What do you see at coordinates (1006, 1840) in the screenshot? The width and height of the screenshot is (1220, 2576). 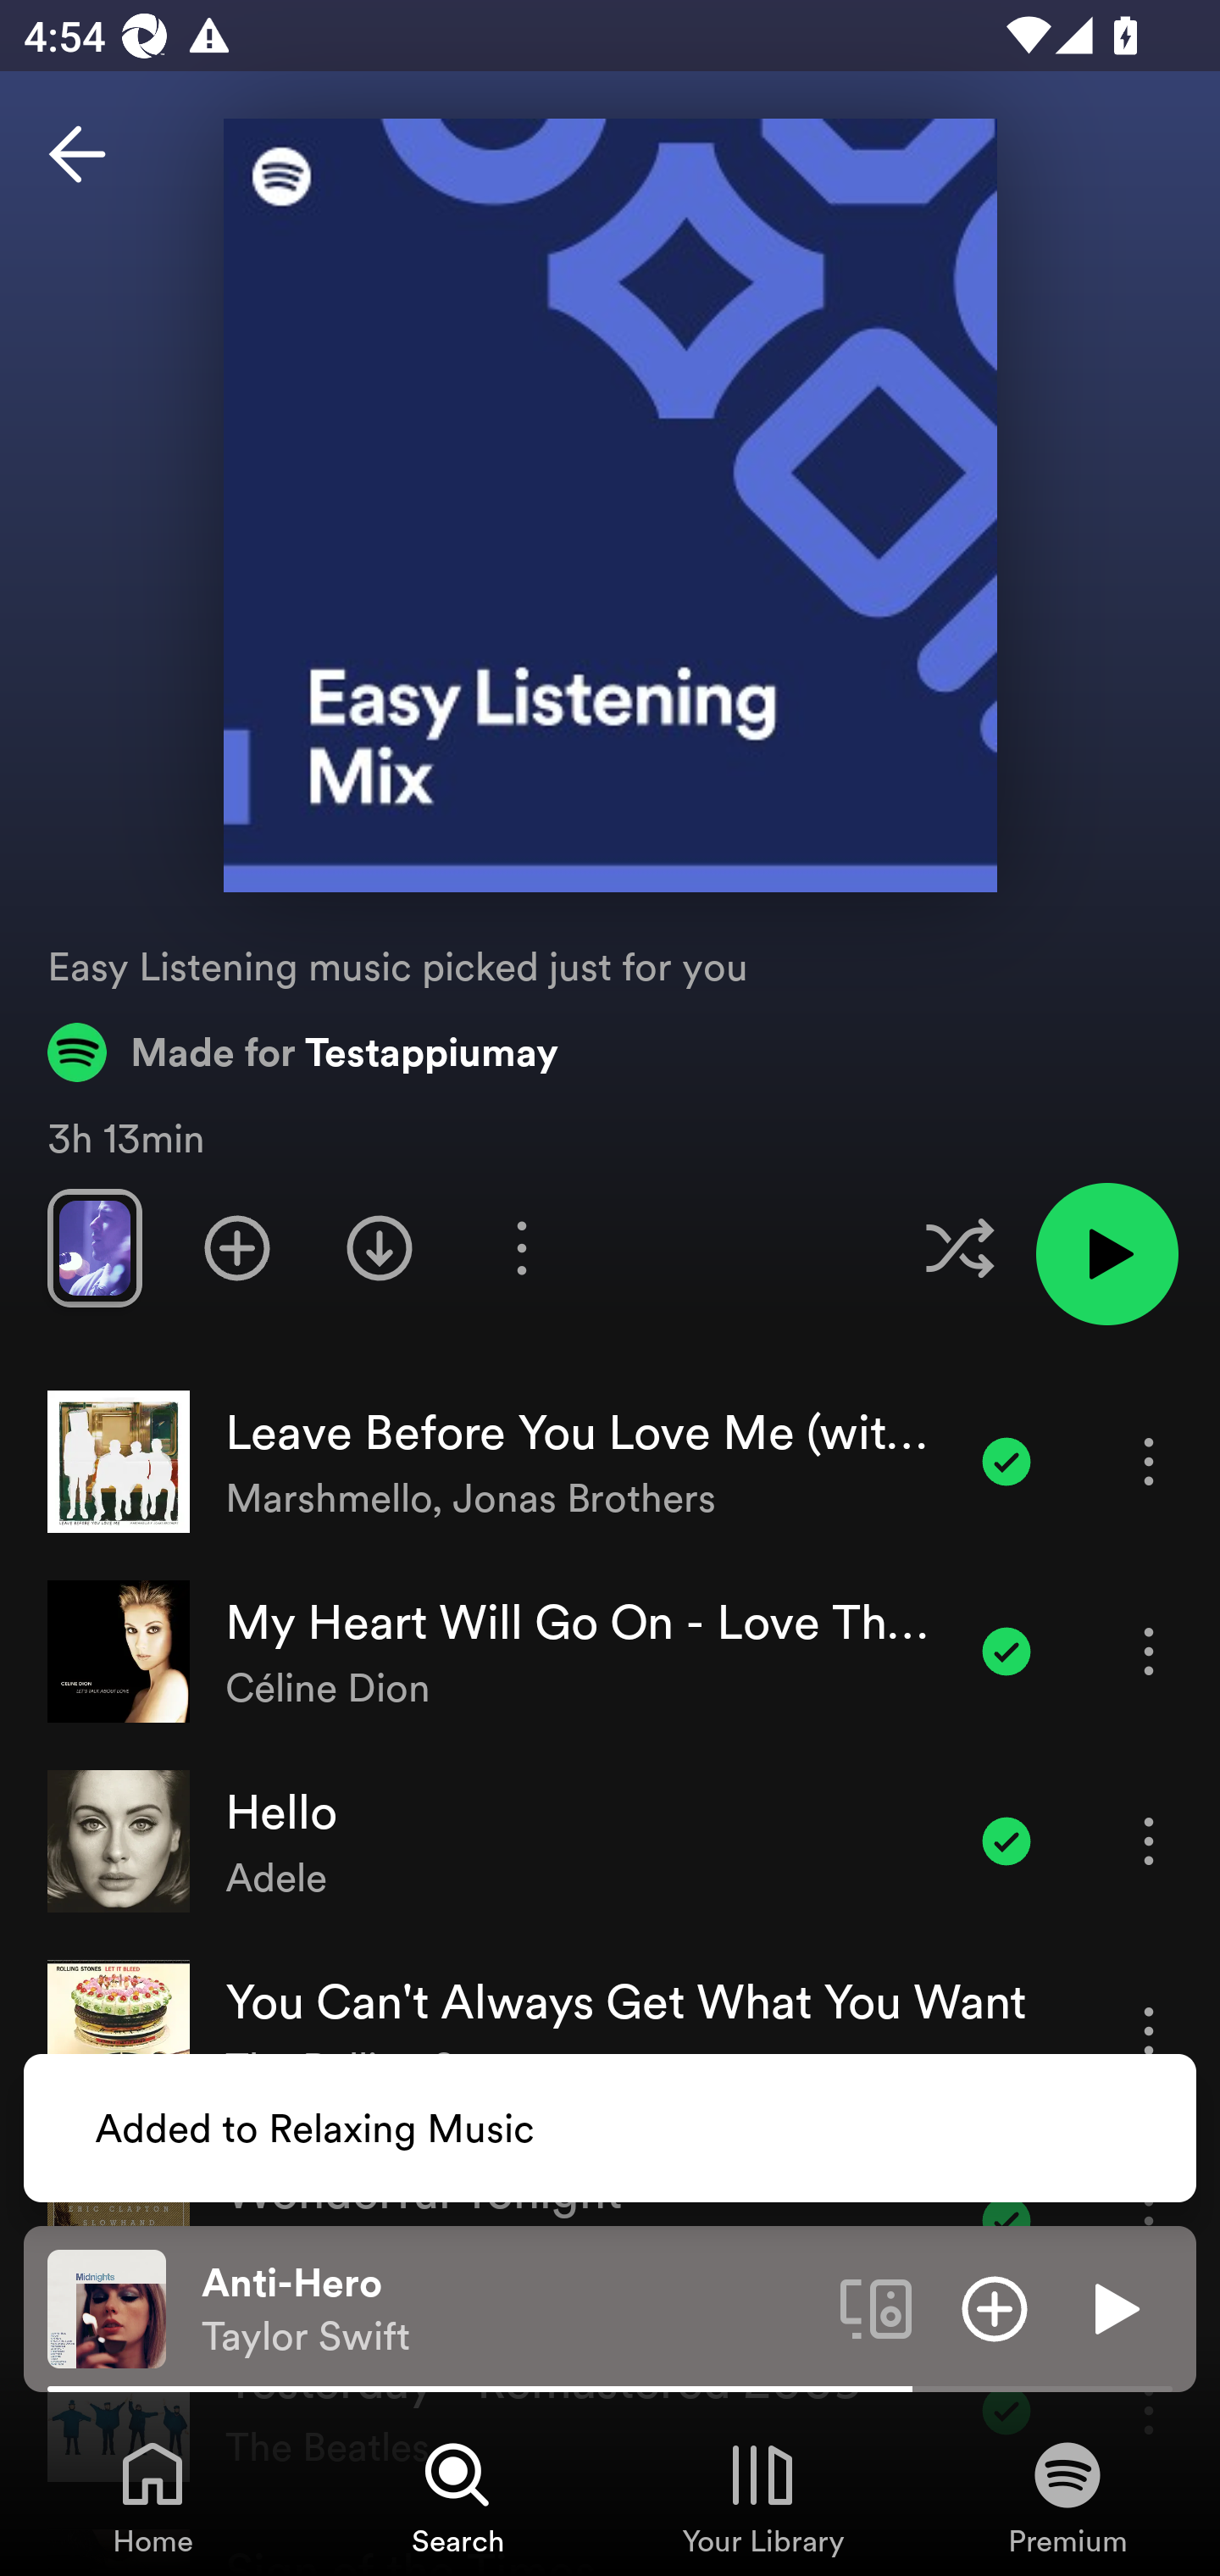 I see `Item added` at bounding box center [1006, 1840].